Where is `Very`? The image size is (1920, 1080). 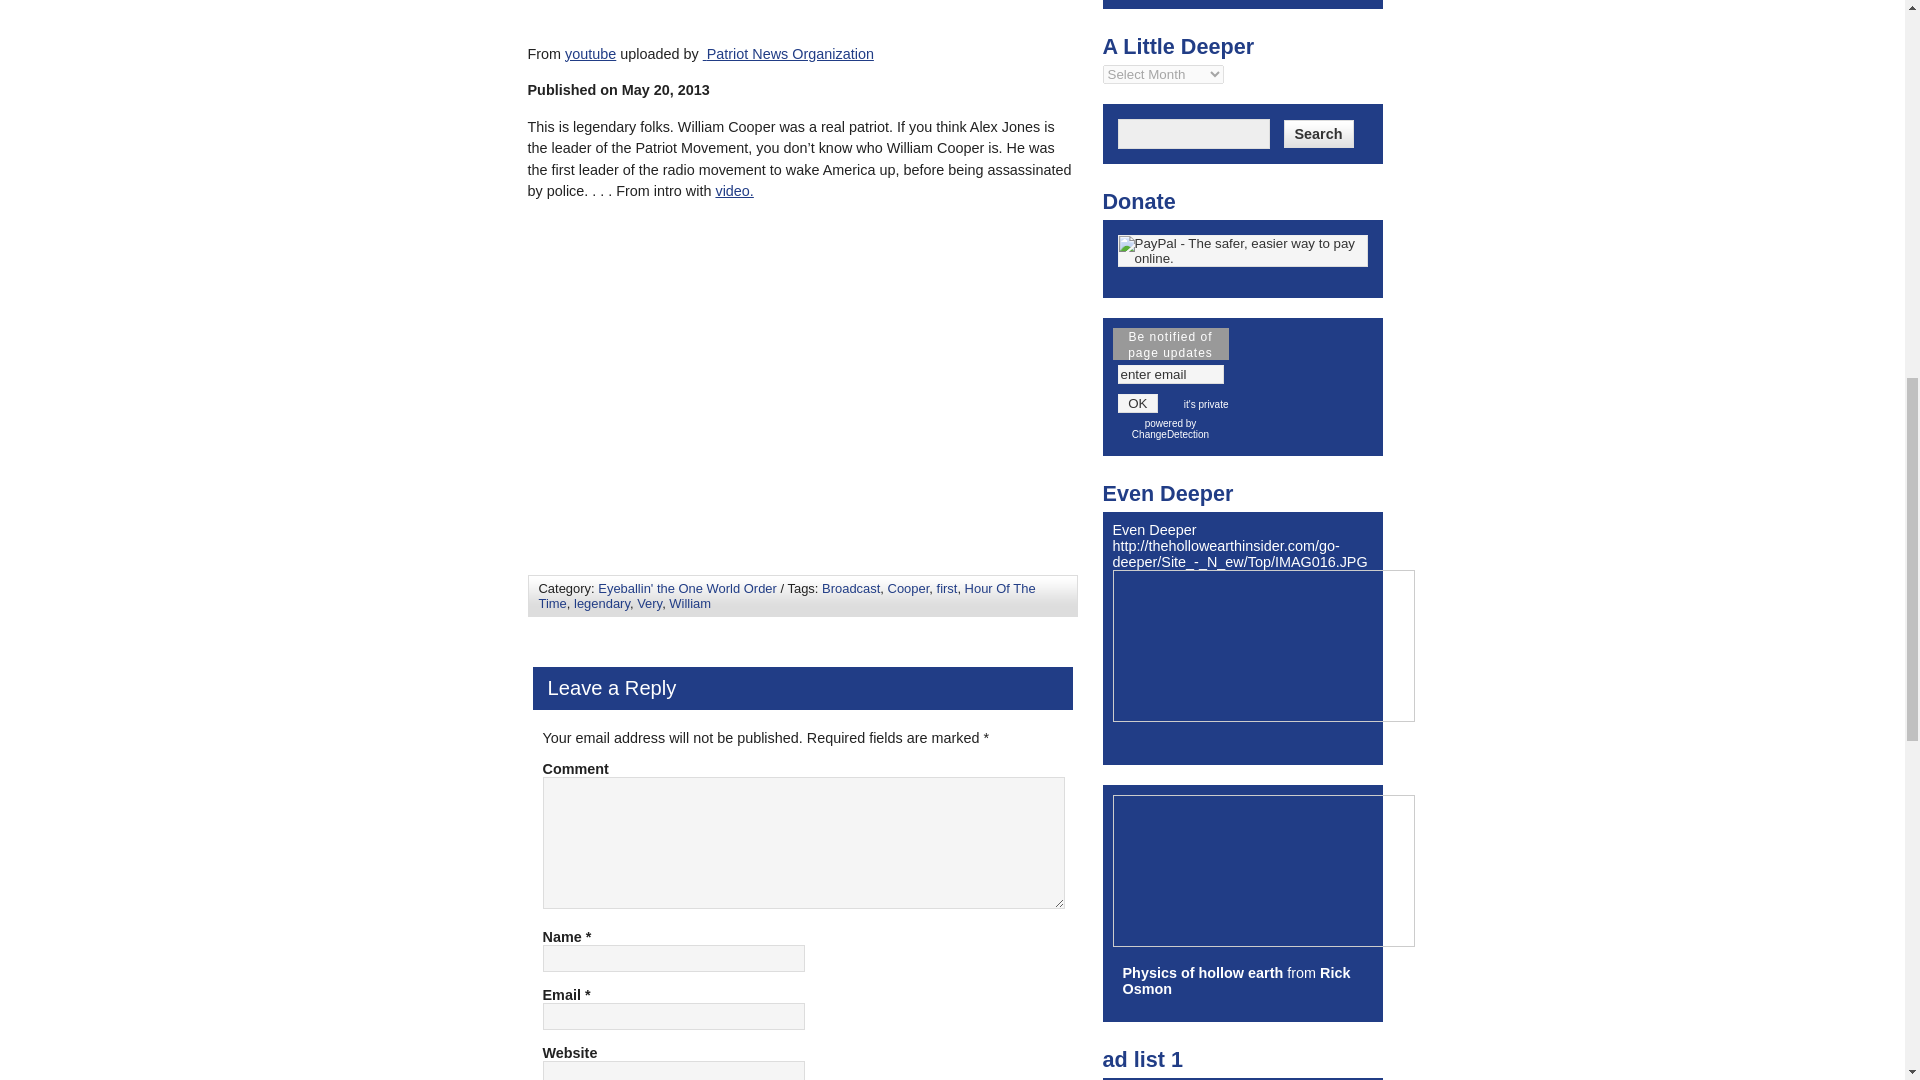
Very is located at coordinates (650, 604).